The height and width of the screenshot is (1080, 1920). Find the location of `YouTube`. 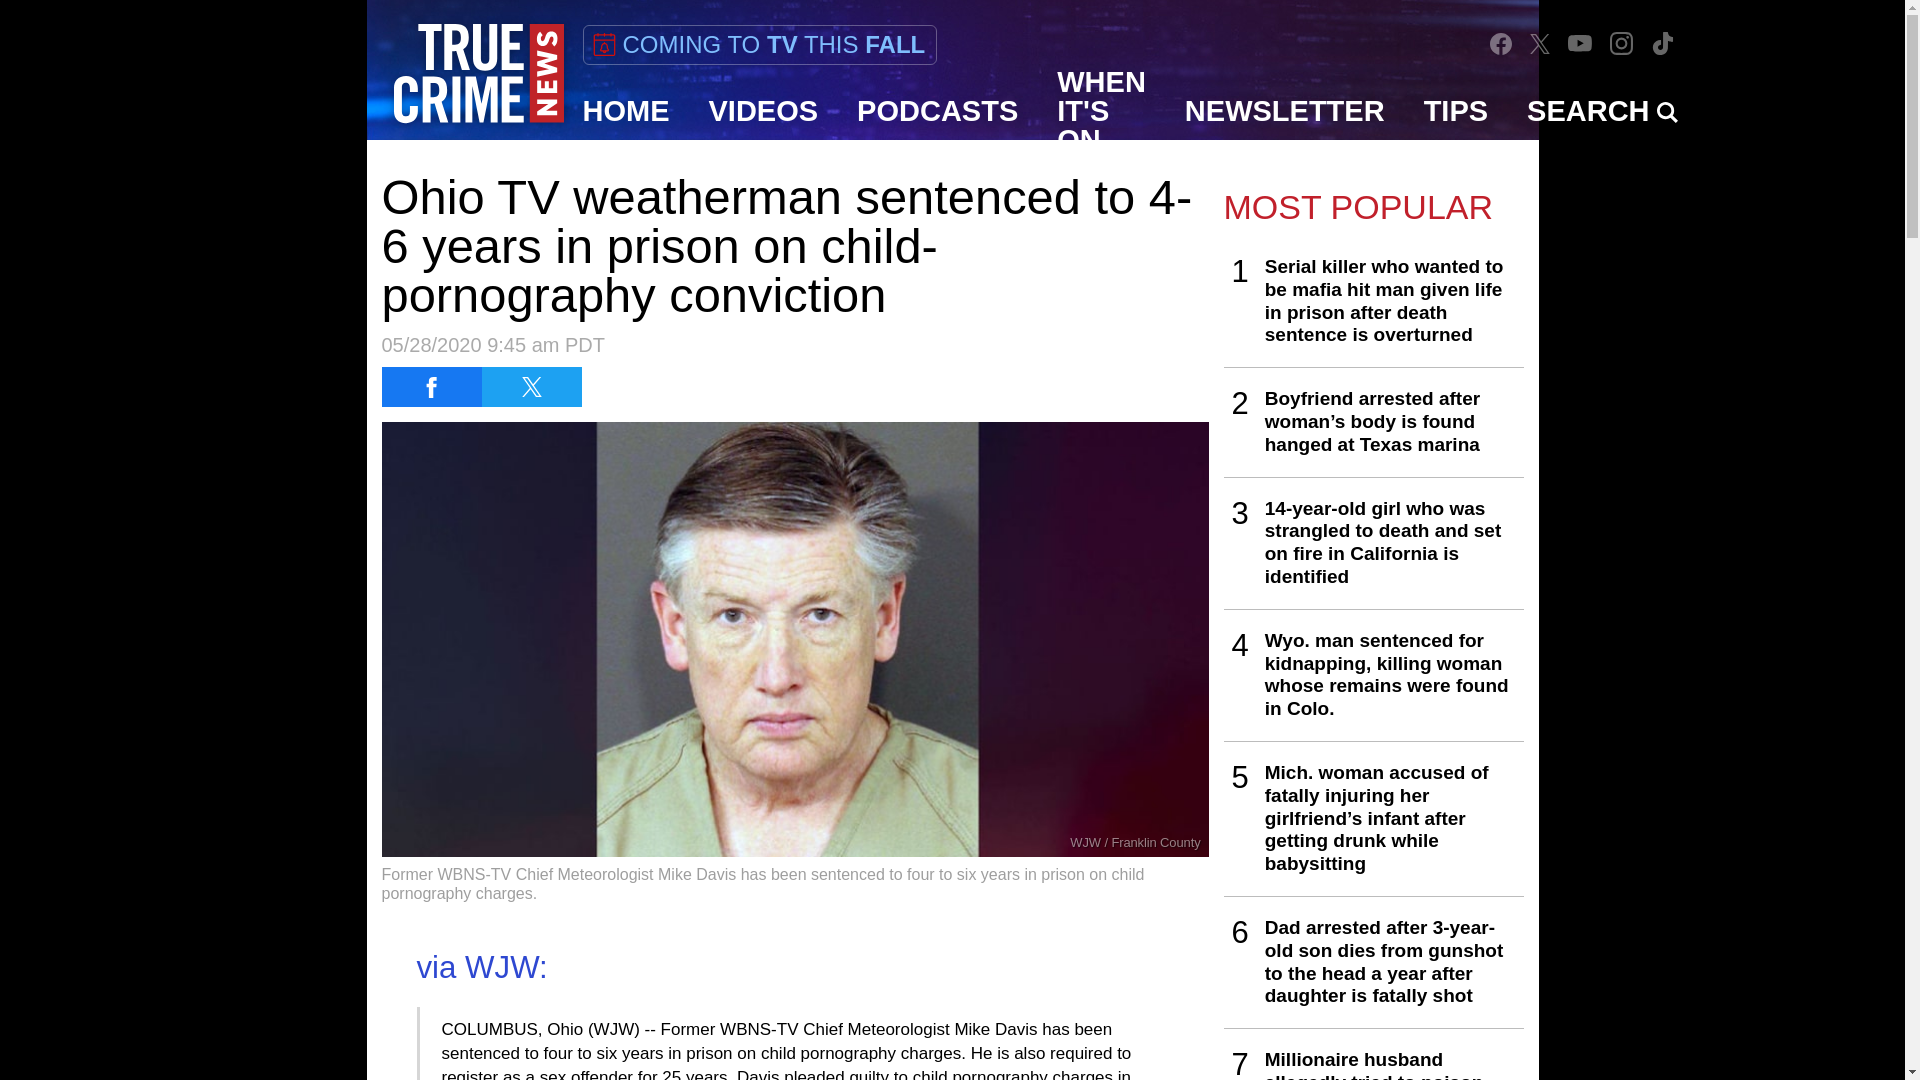

YouTube is located at coordinates (1580, 42).